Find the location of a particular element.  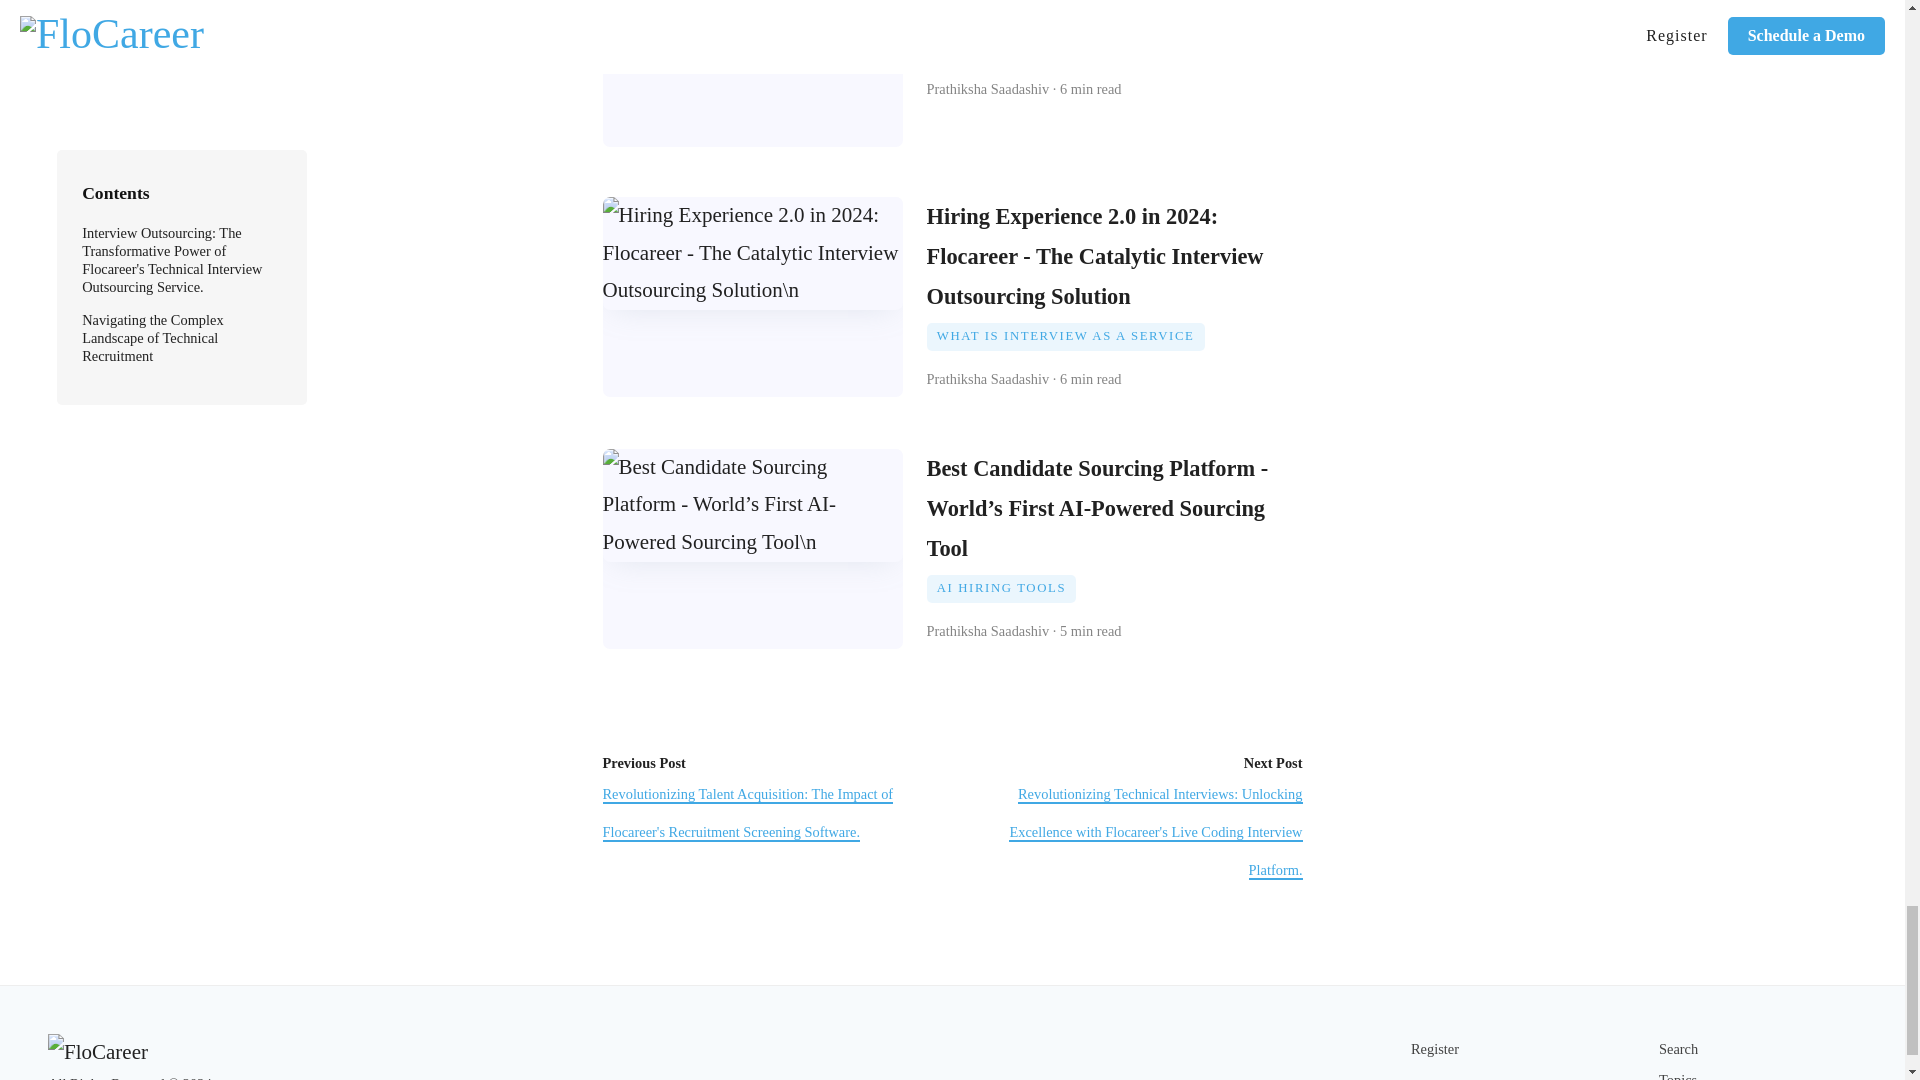

Register is located at coordinates (1435, 1049).